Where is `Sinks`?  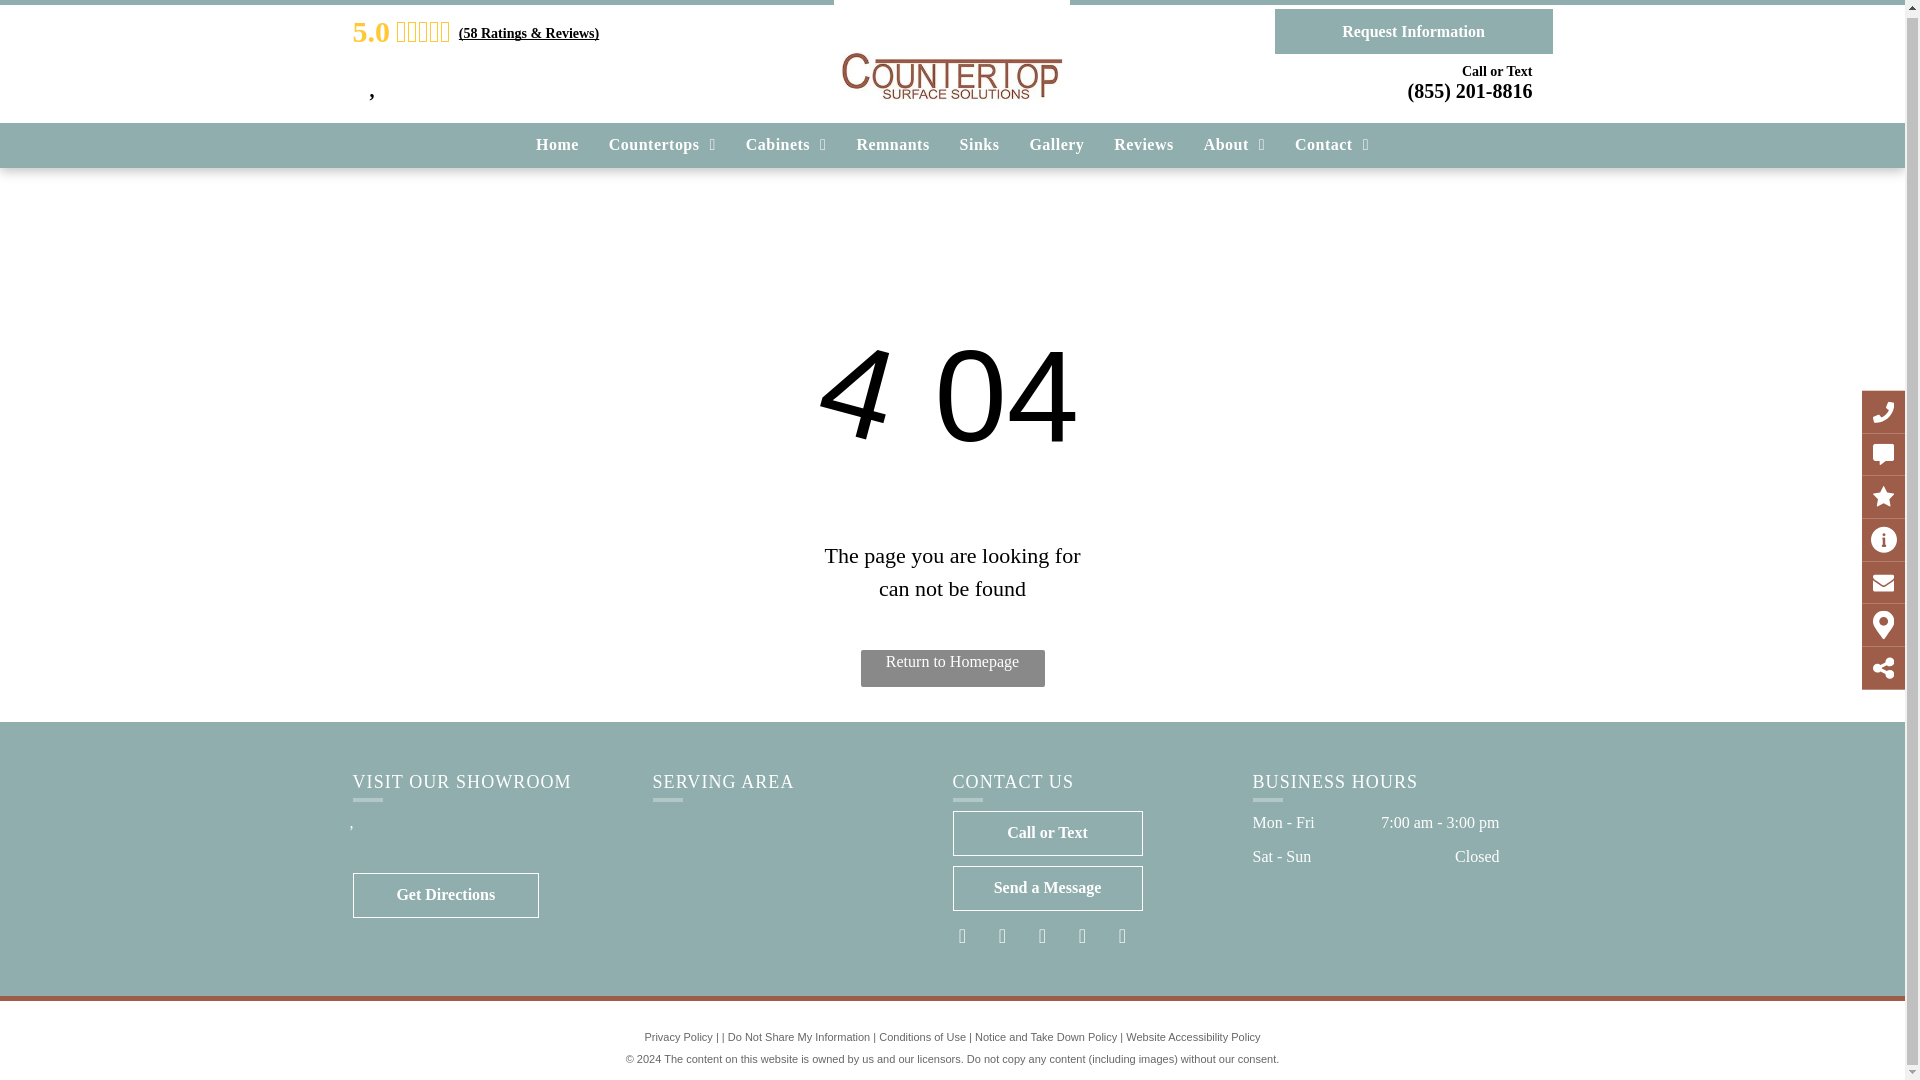
Sinks is located at coordinates (980, 142).